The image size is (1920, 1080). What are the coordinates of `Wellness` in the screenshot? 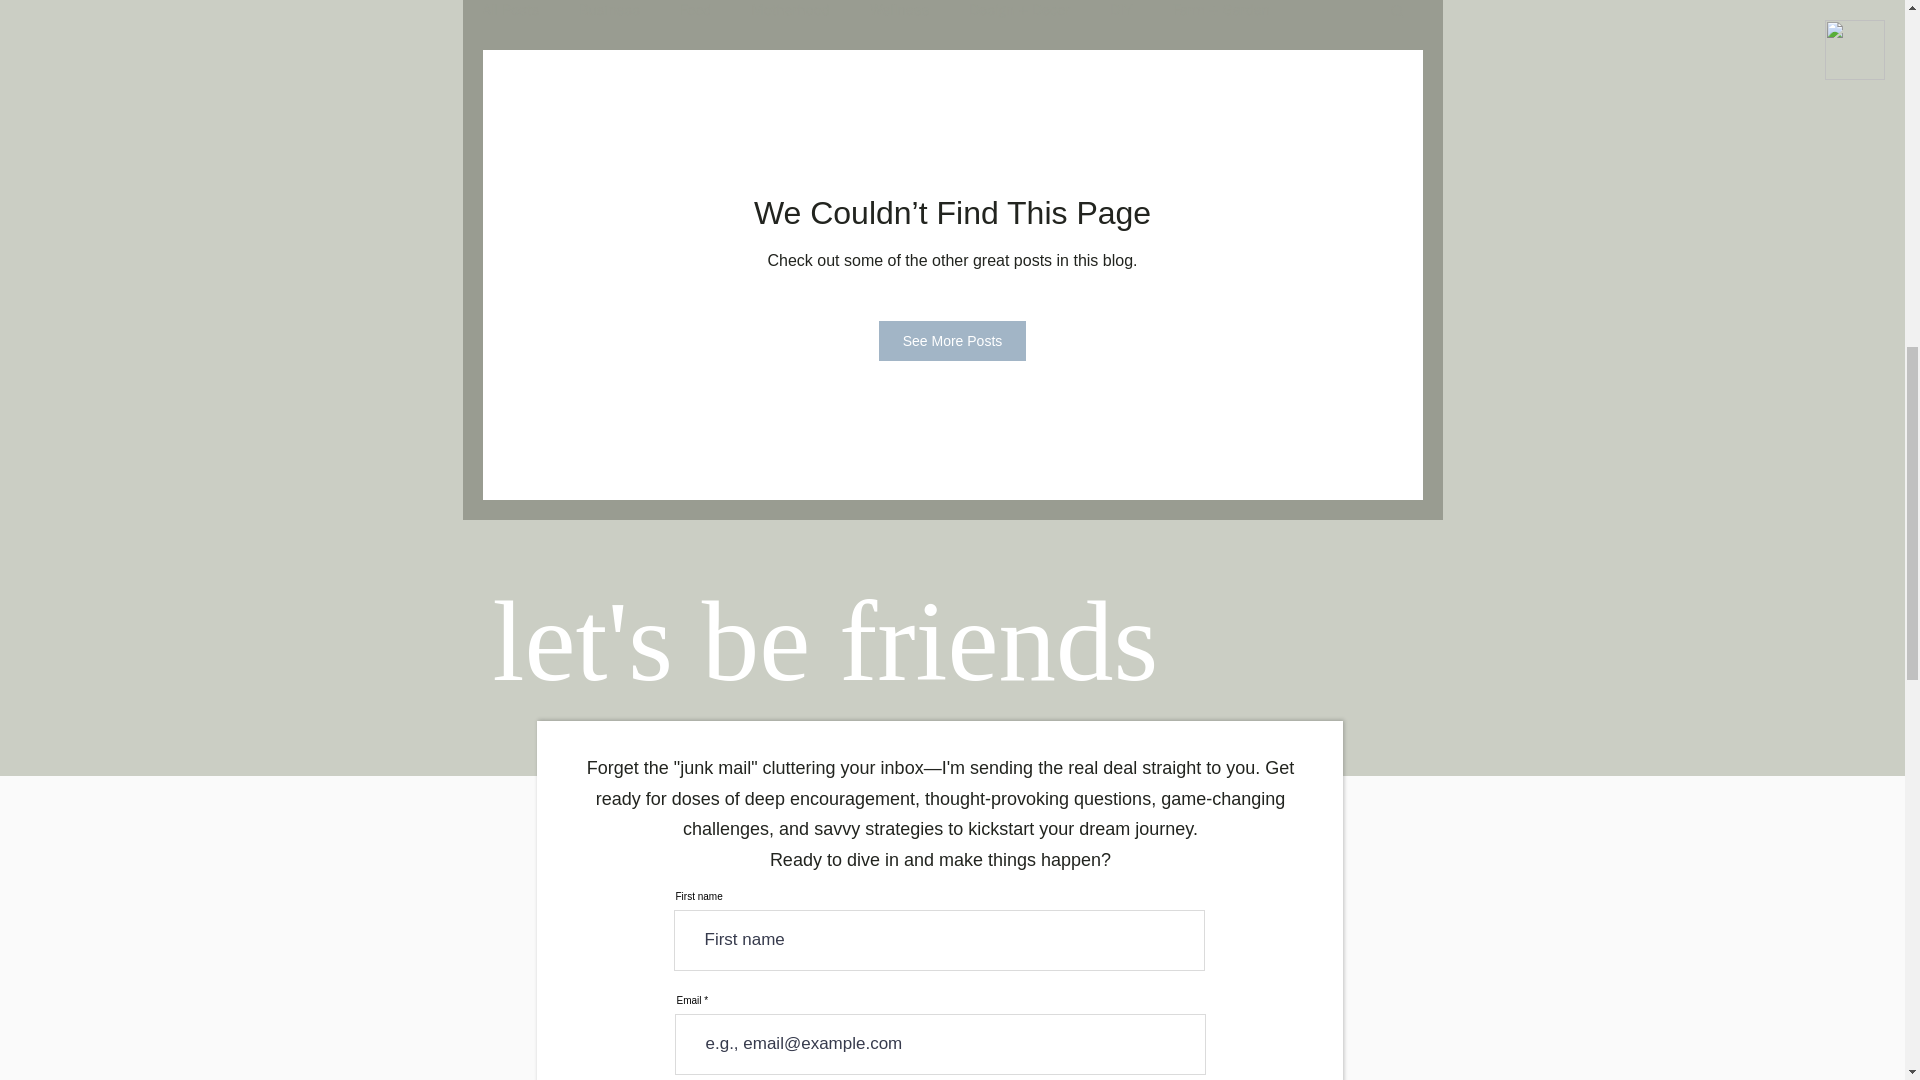 It's located at (899, 10).